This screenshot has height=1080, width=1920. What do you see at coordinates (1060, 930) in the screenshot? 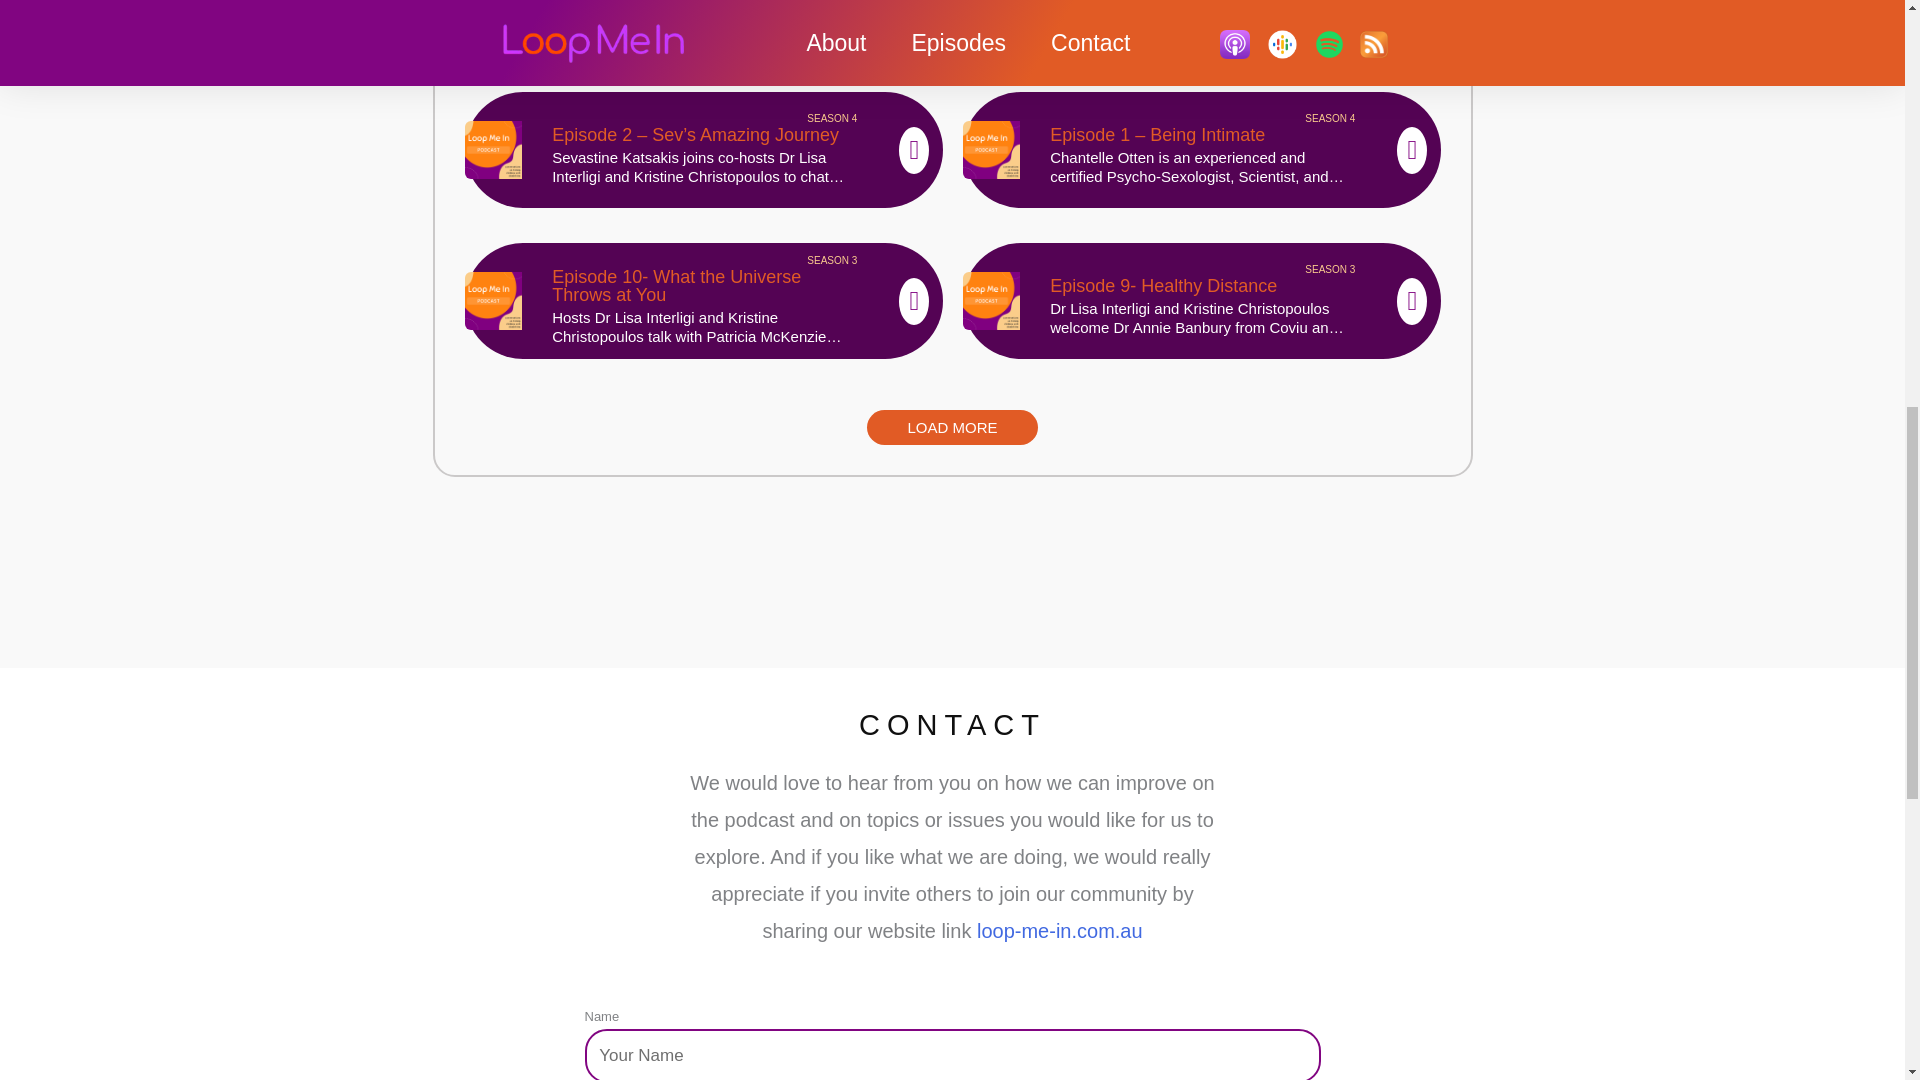
I see `loop-me-in.com.au` at bounding box center [1060, 930].